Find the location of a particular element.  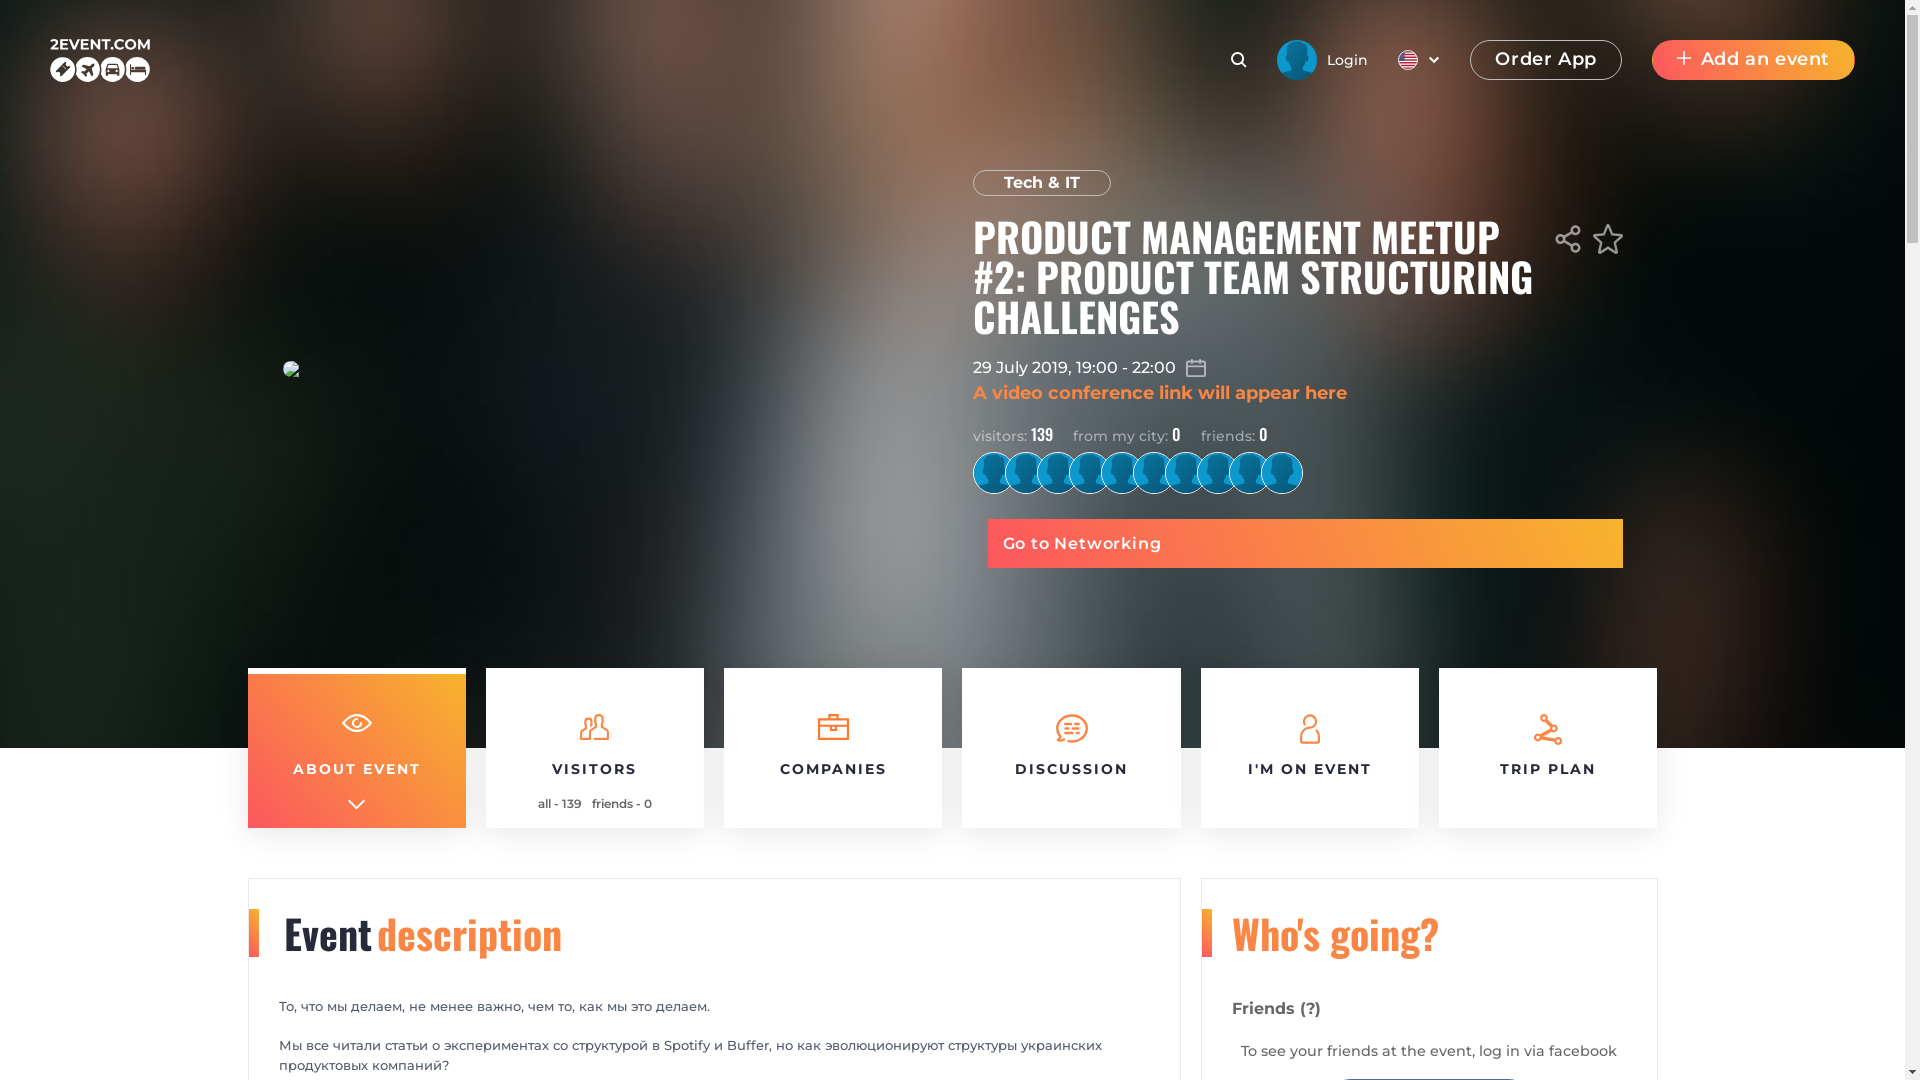

COMPANIES is located at coordinates (833, 748).